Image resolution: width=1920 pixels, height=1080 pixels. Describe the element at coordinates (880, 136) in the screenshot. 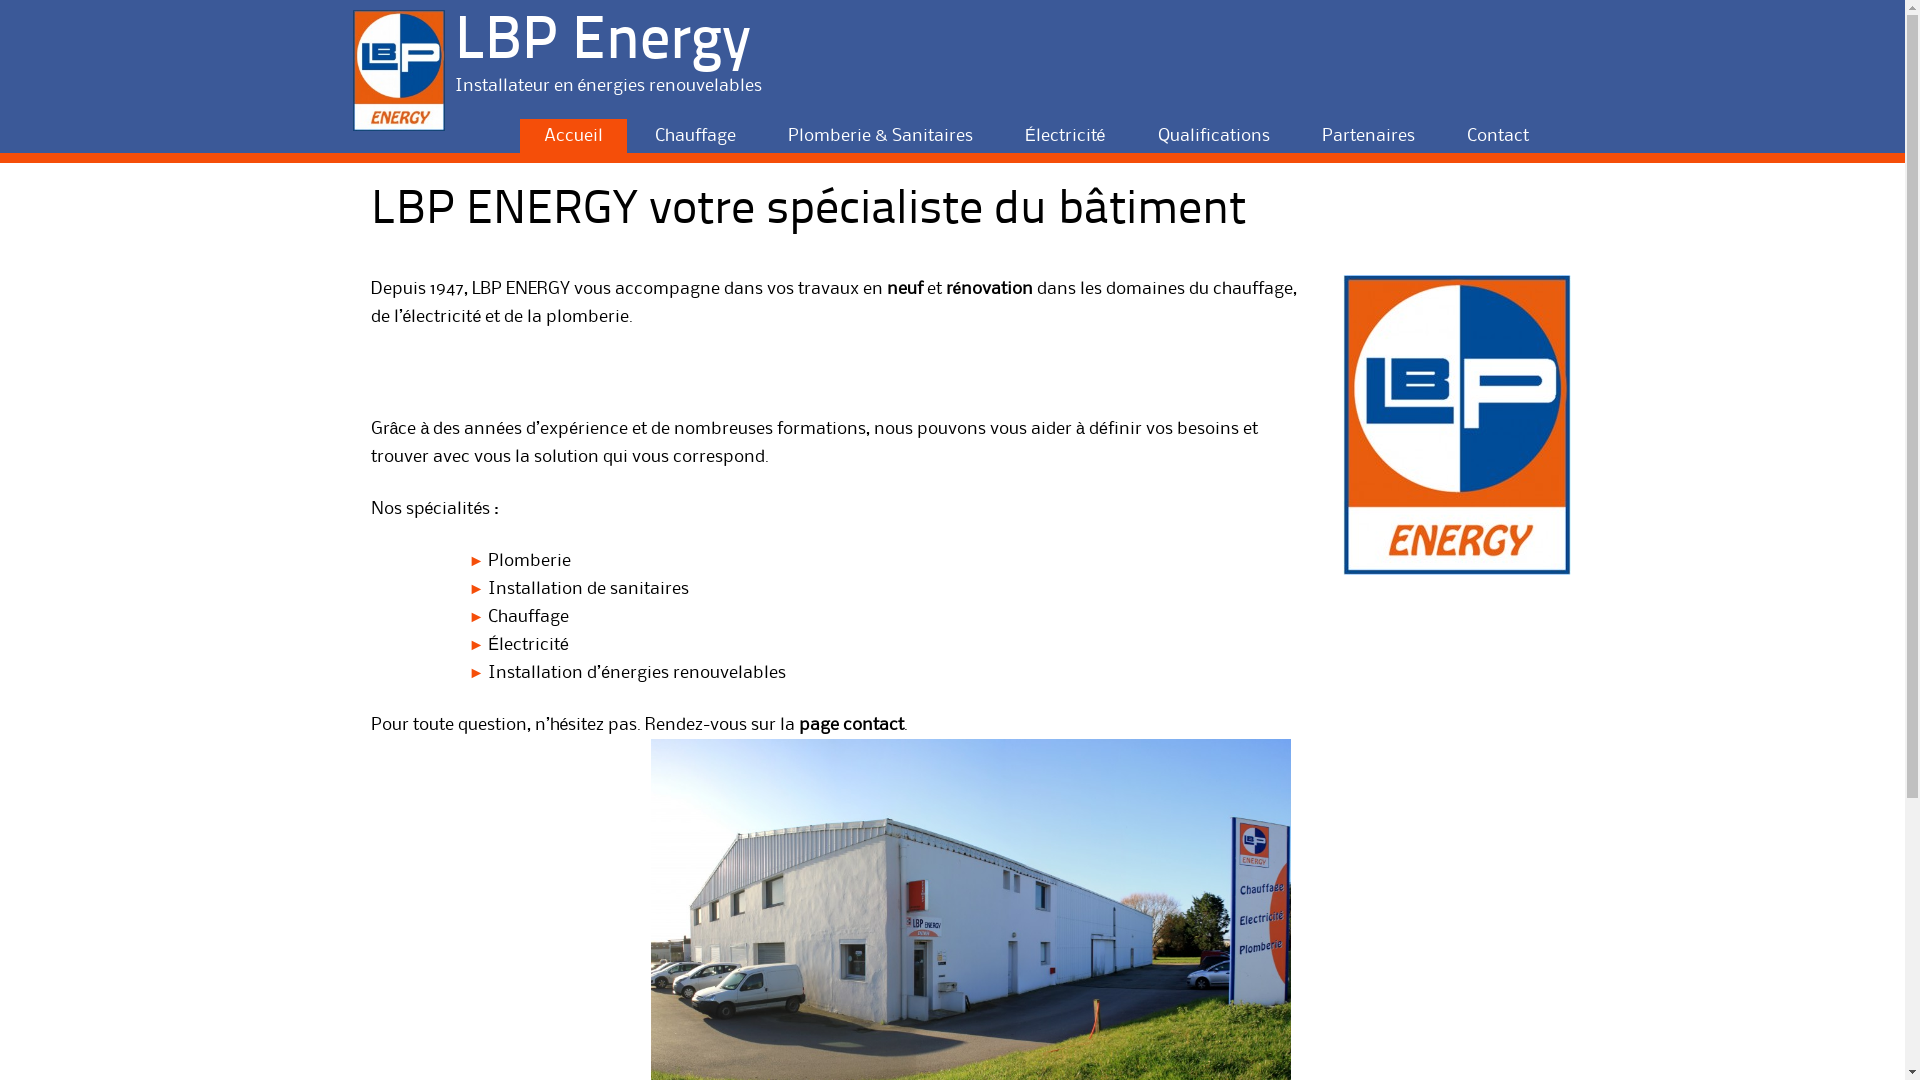

I see `Plomberie & Sanitaires` at that location.